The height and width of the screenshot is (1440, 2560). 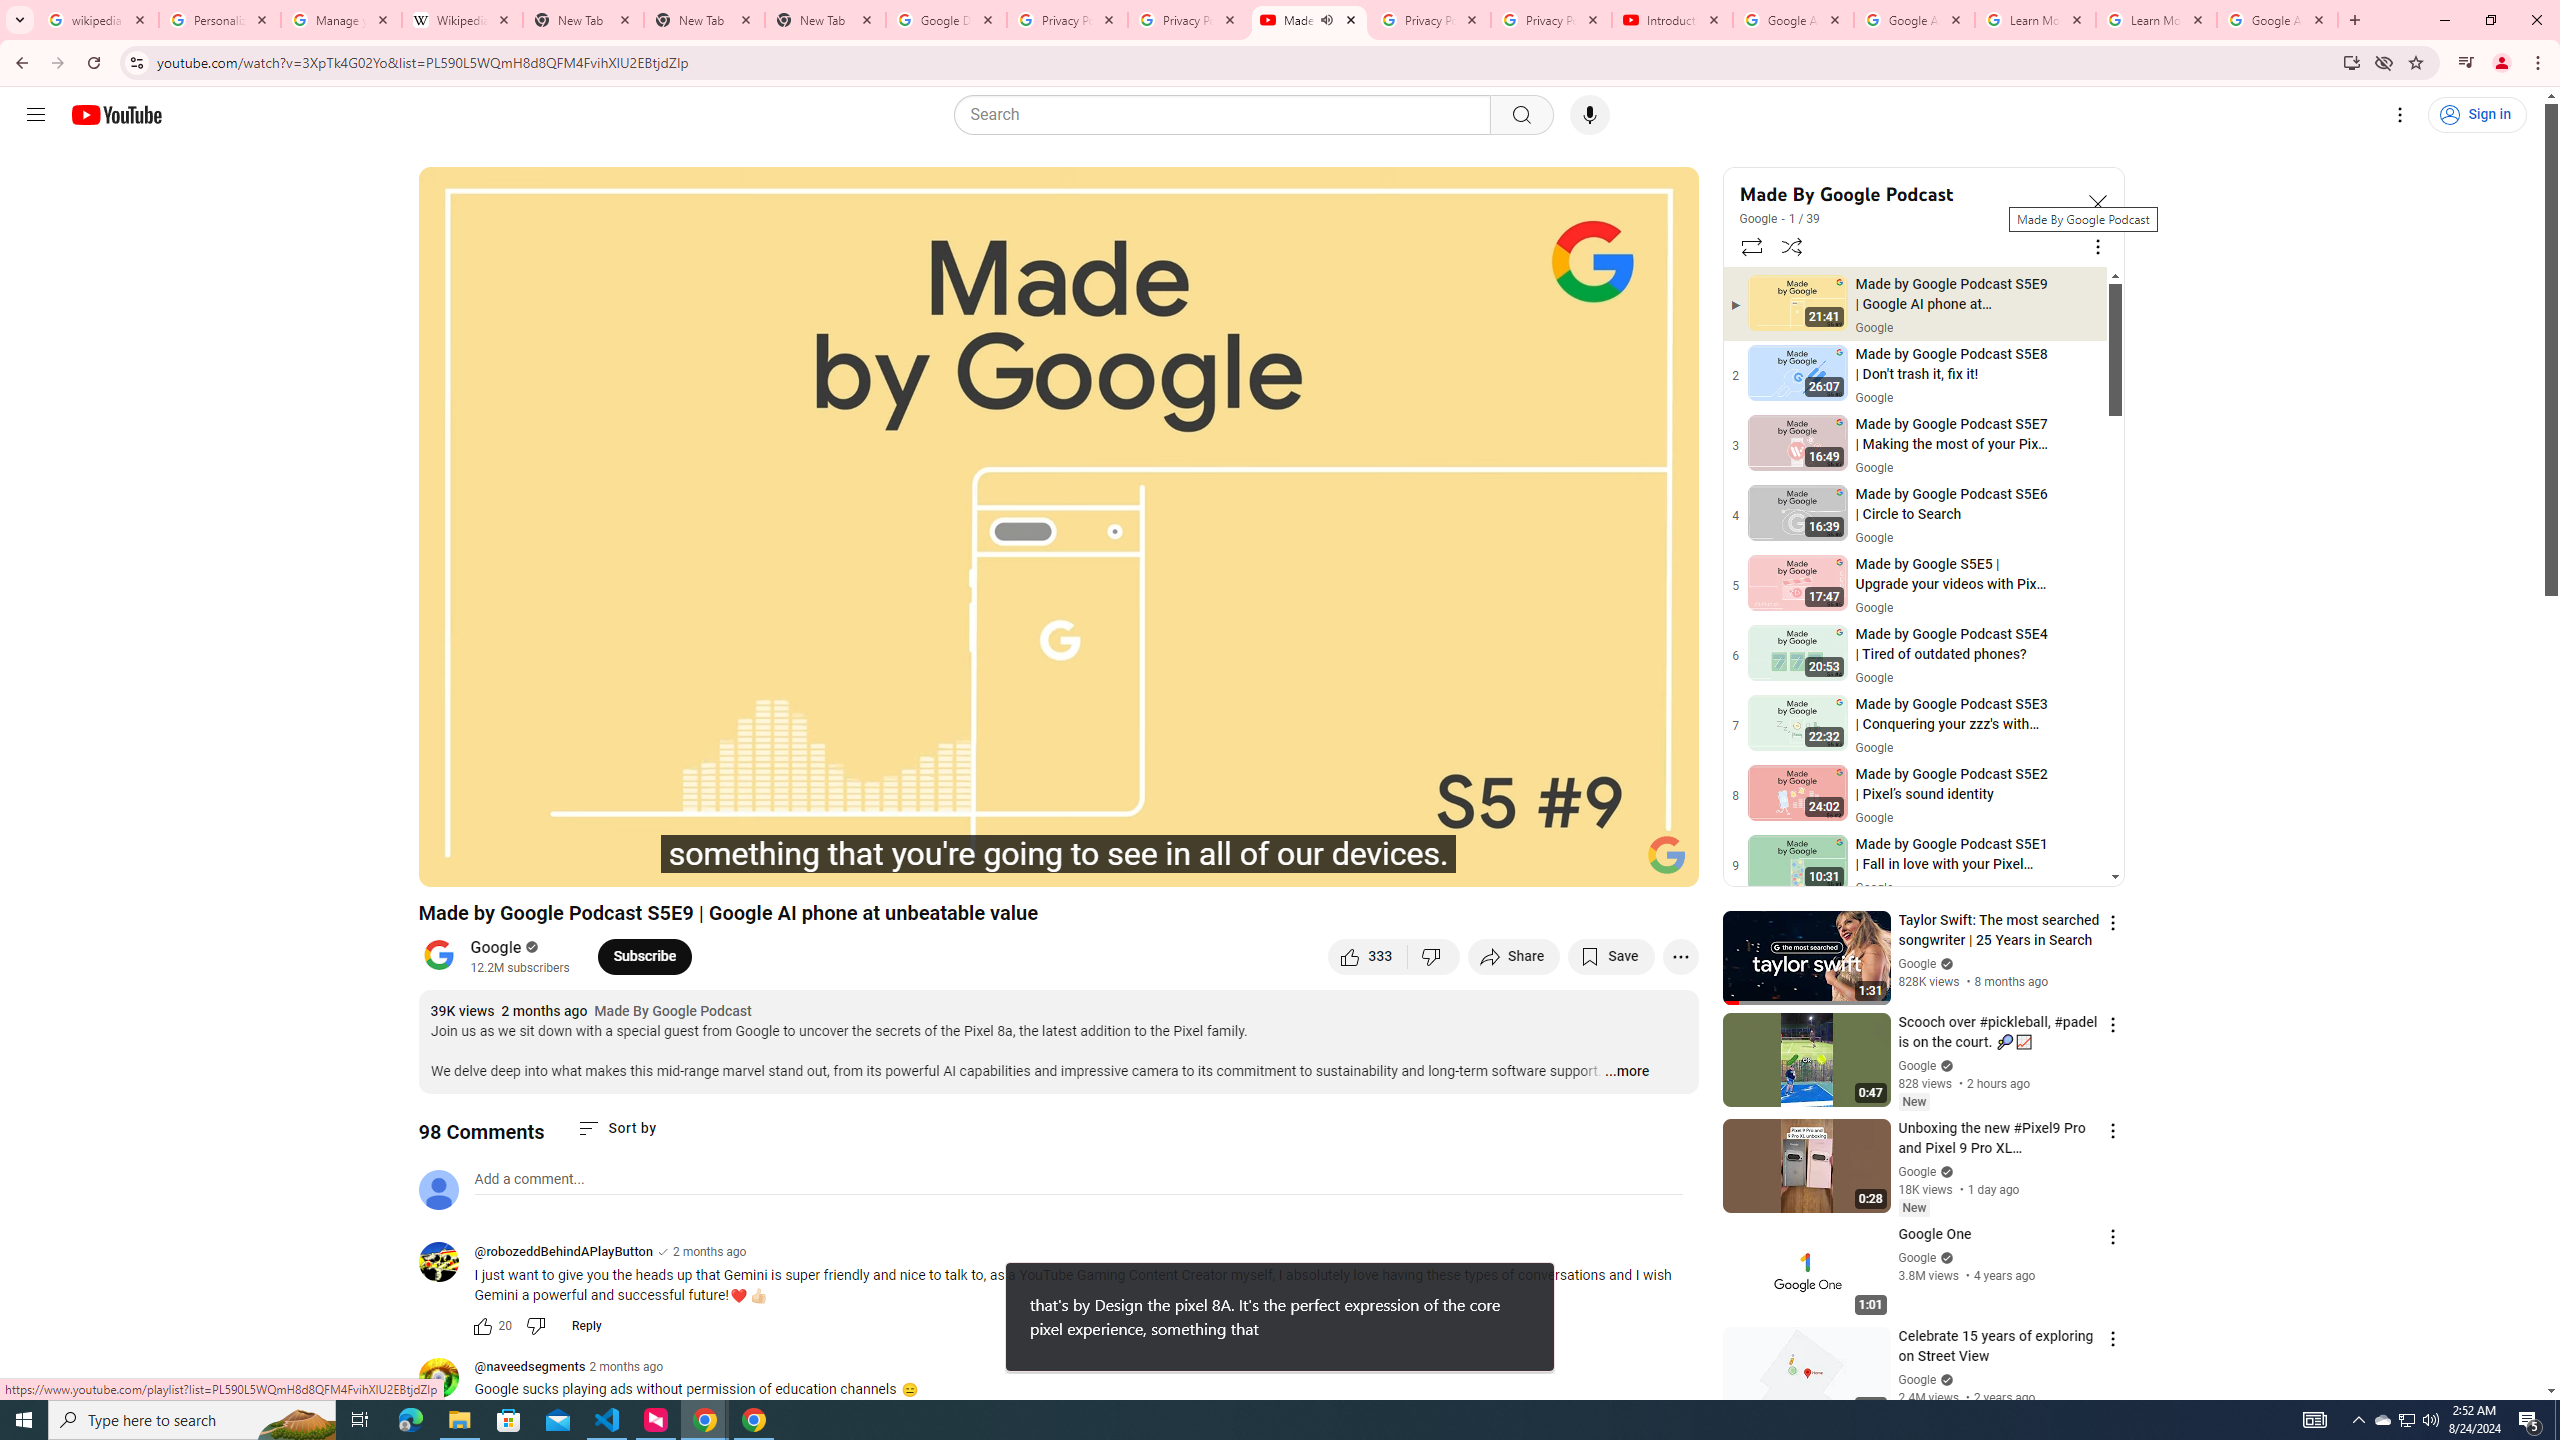 I want to click on Shuffle playlist, so click(x=1792, y=246).